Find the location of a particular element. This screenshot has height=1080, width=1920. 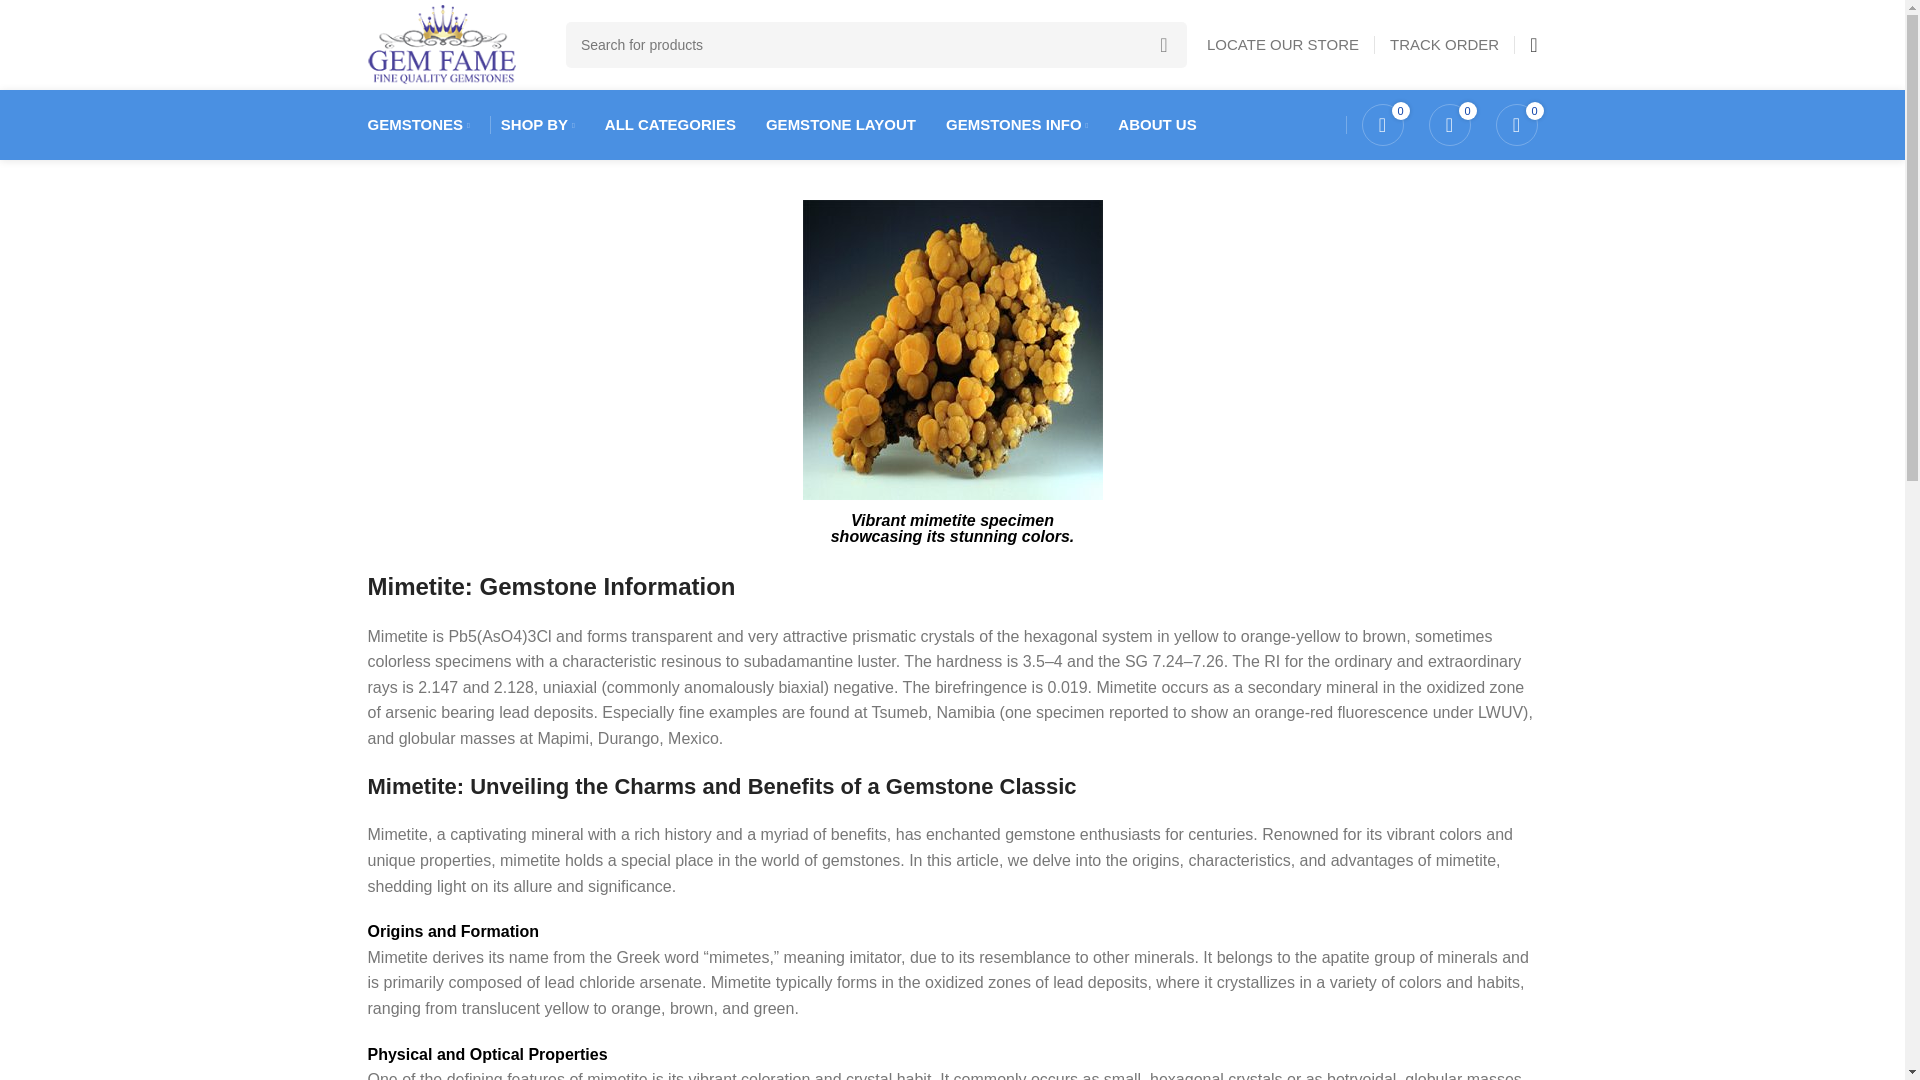

My Wishlist is located at coordinates (1382, 124).